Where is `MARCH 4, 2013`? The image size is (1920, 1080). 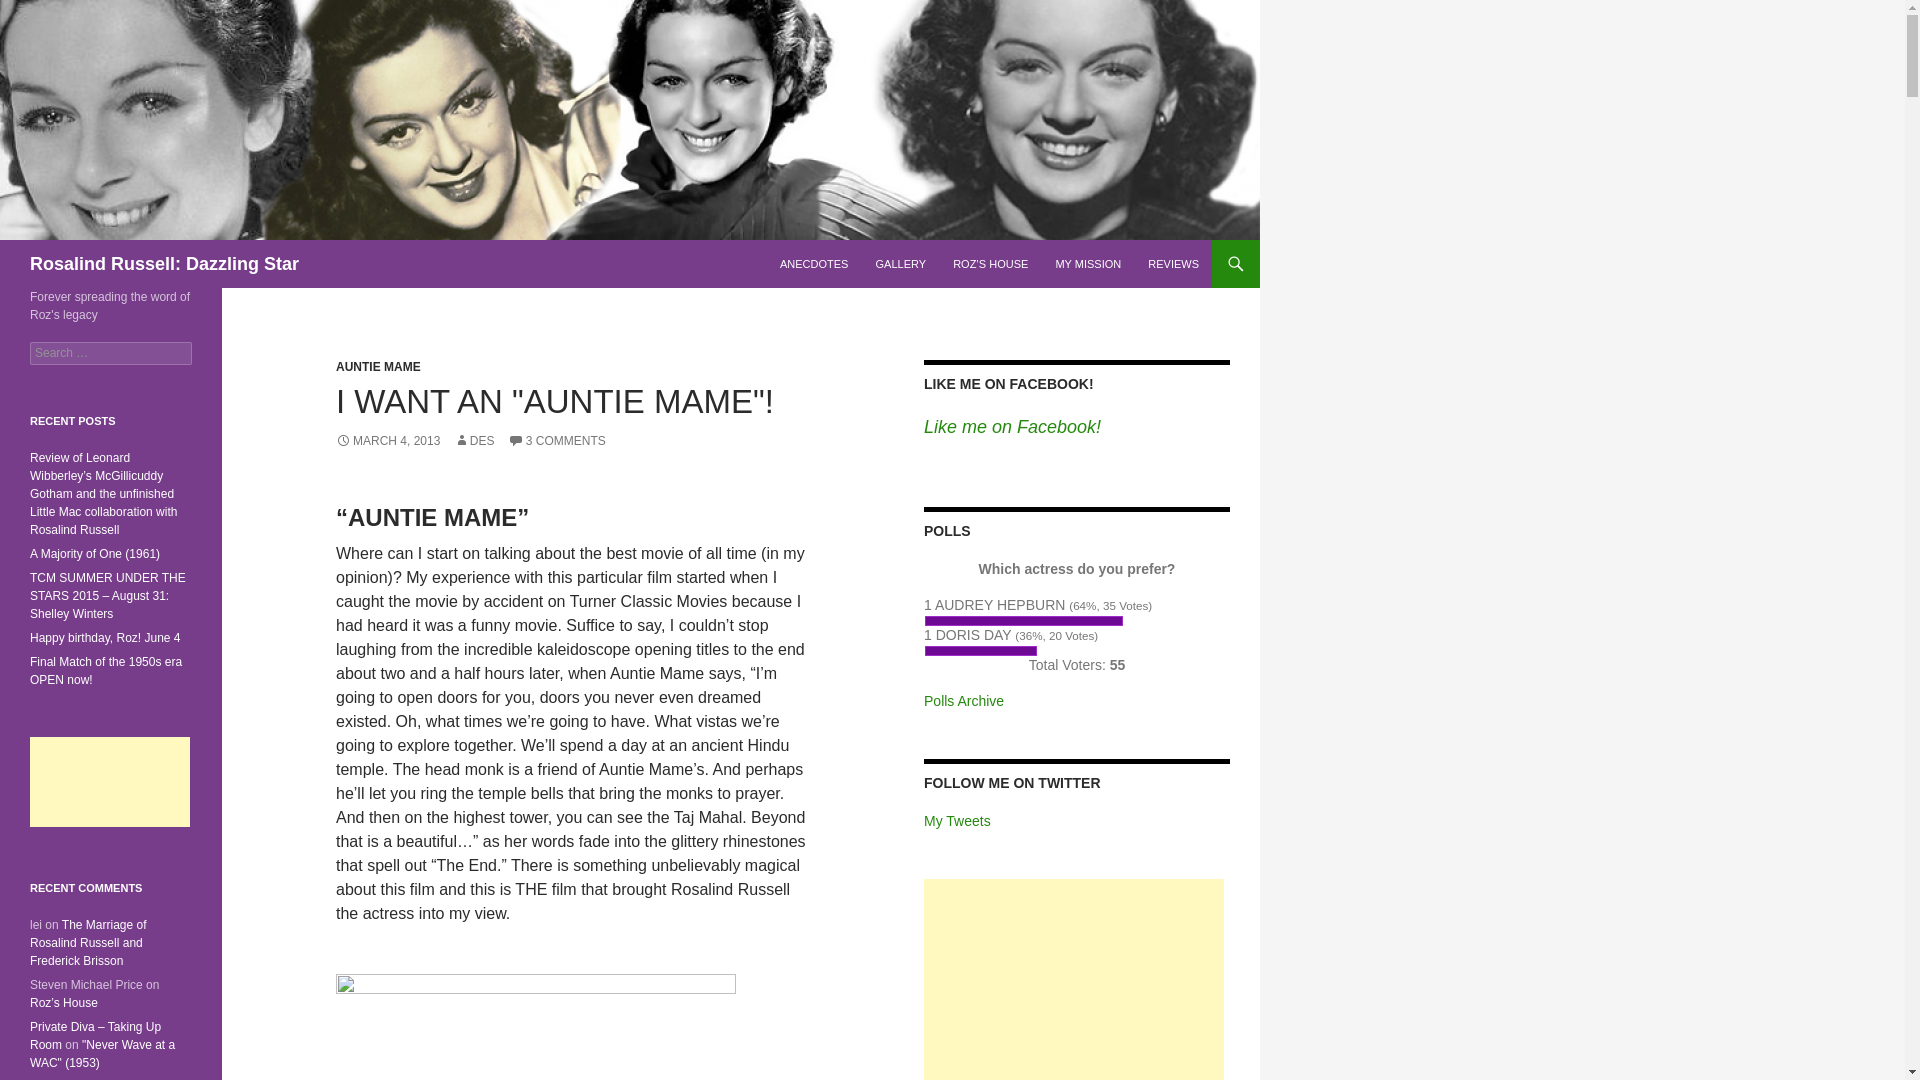
MARCH 4, 2013 is located at coordinates (388, 441).